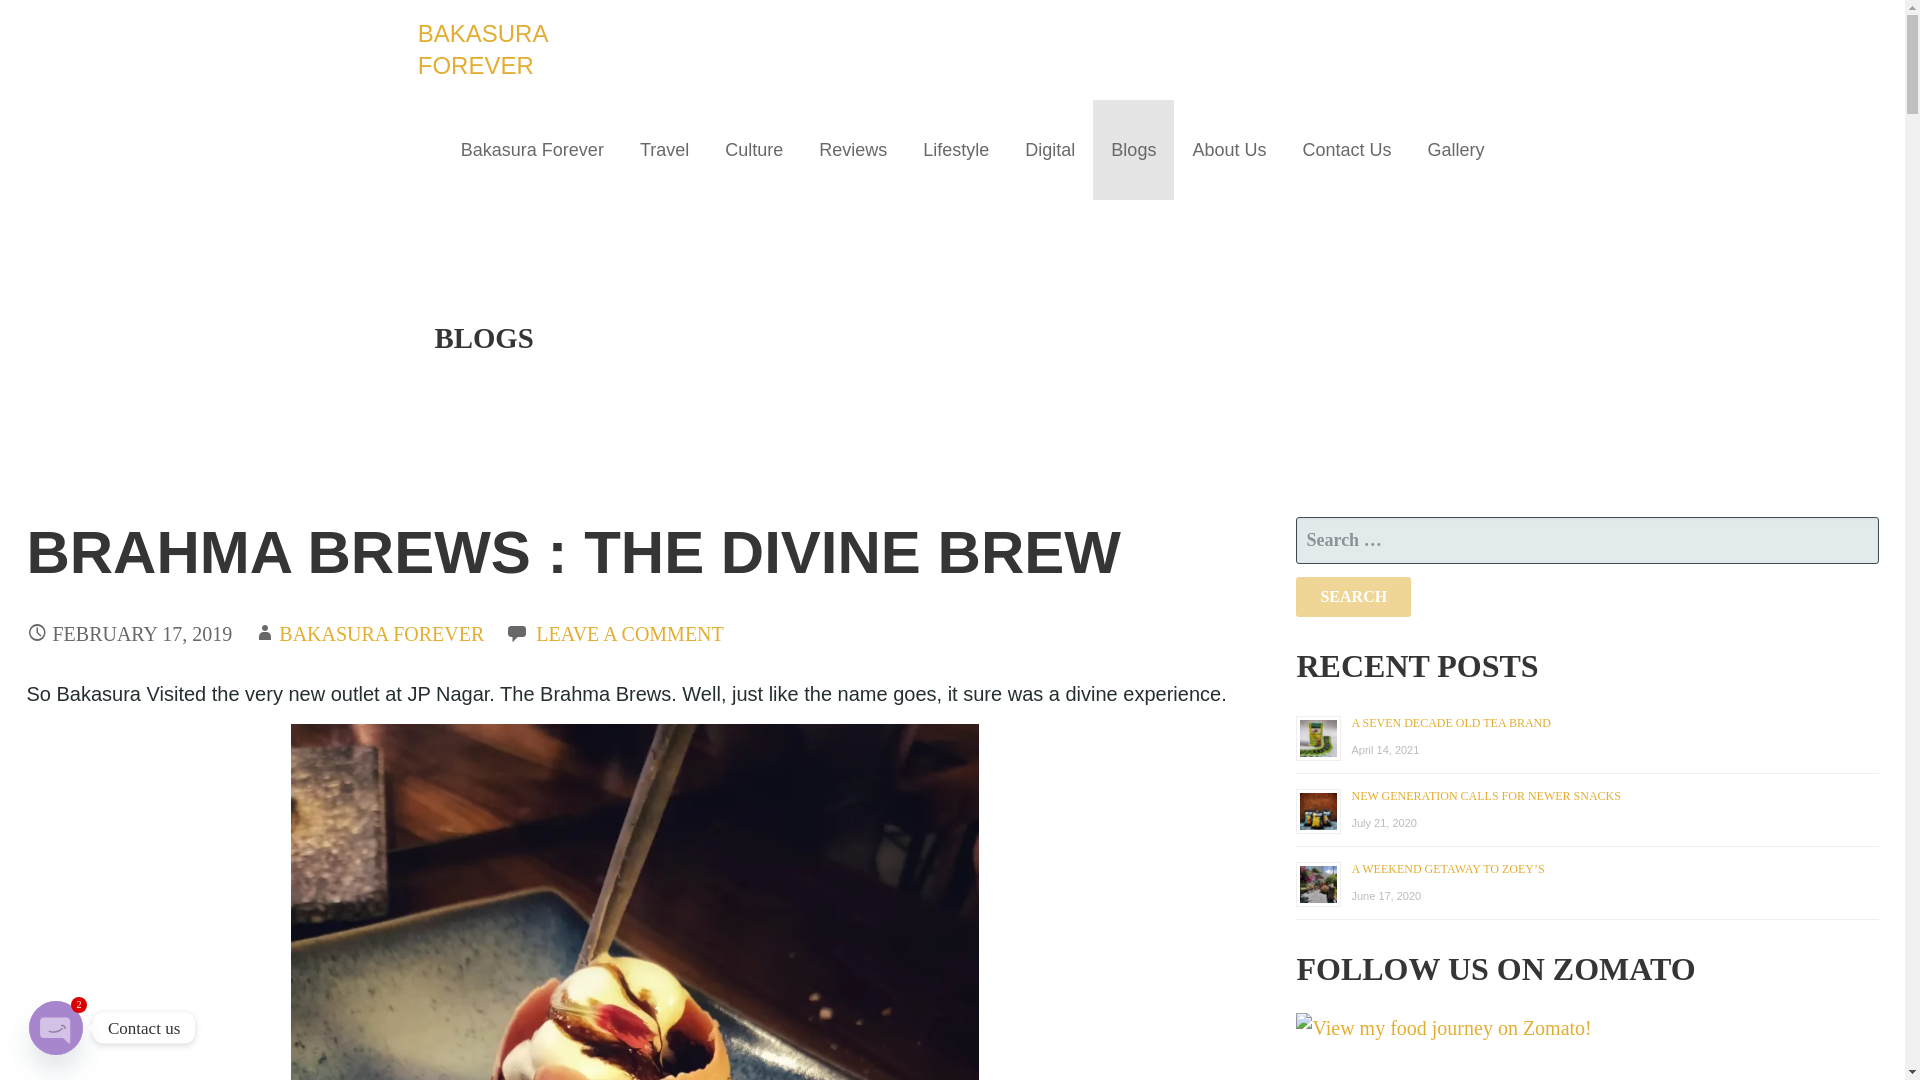 This screenshot has width=1920, height=1080. Describe the element at coordinates (1455, 150) in the screenshot. I see `Gallery` at that location.